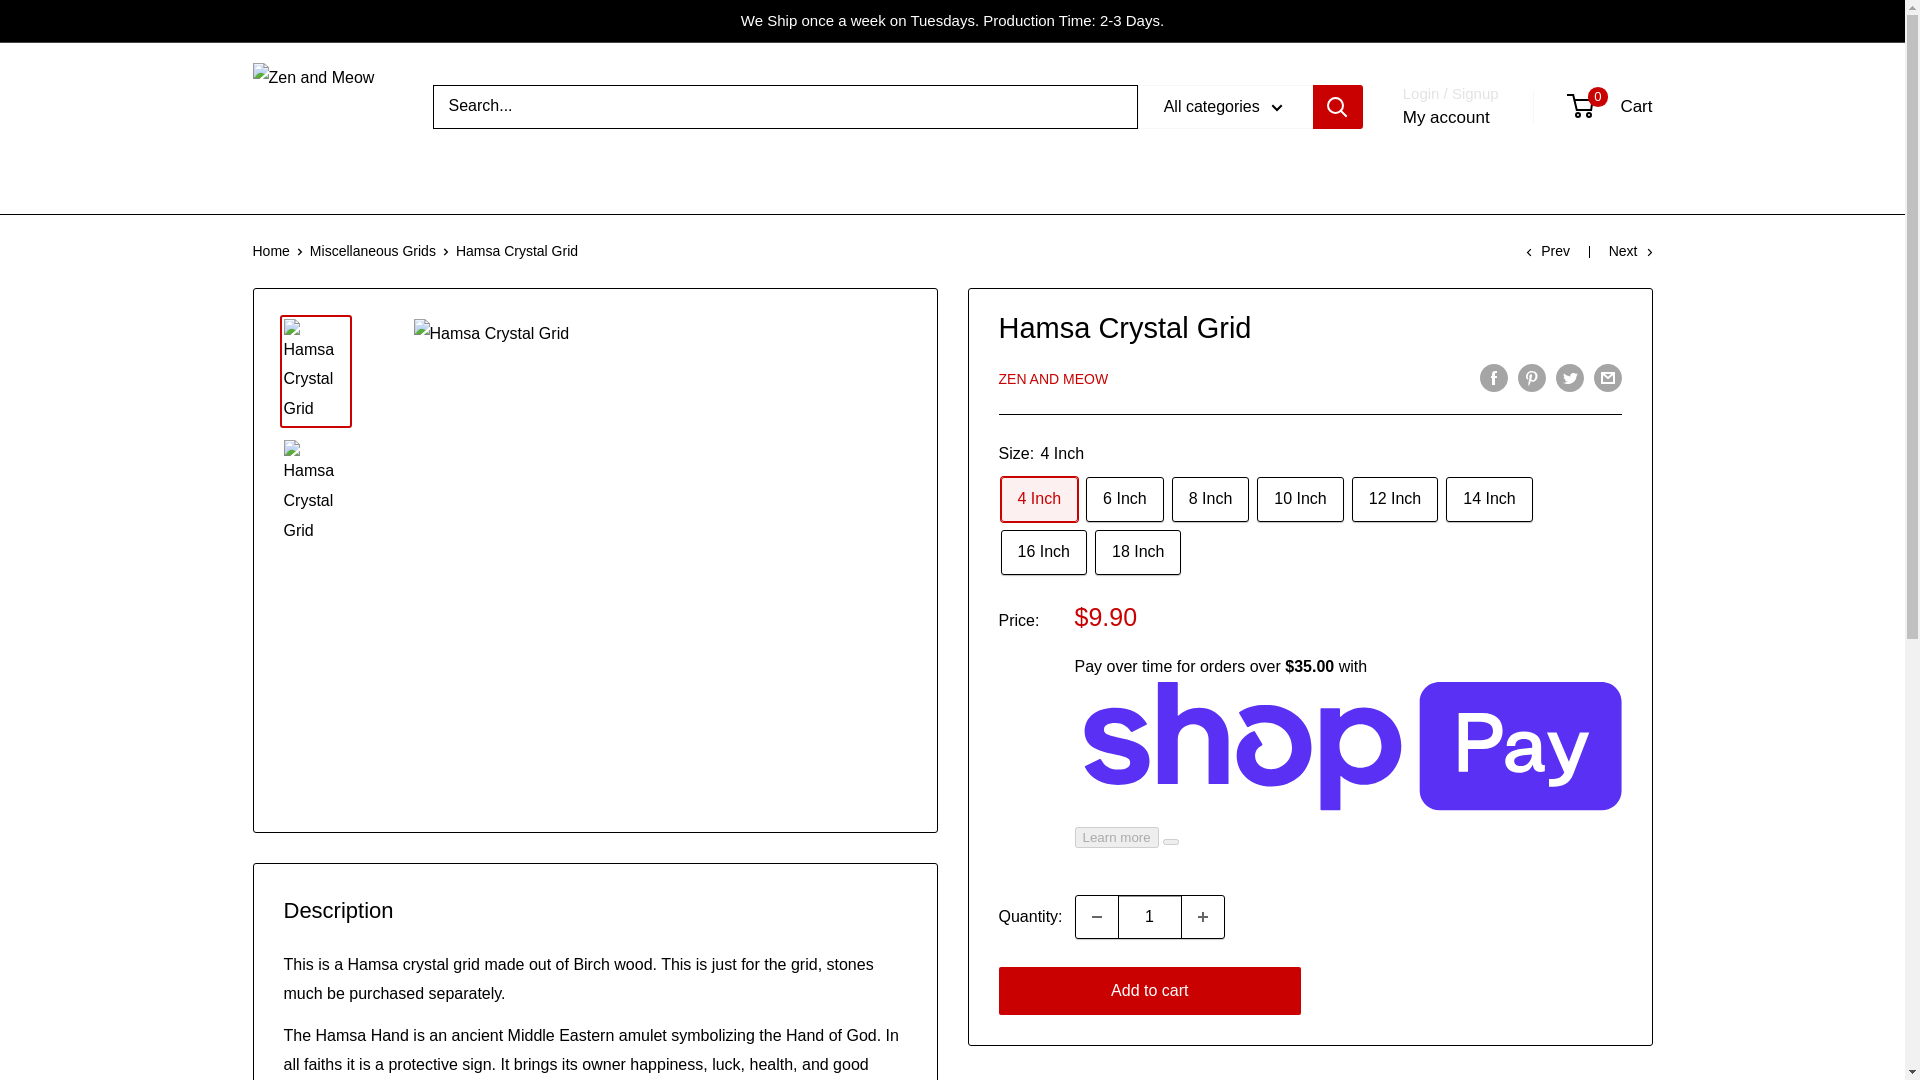  I want to click on 6 Inch, so click(1124, 499).